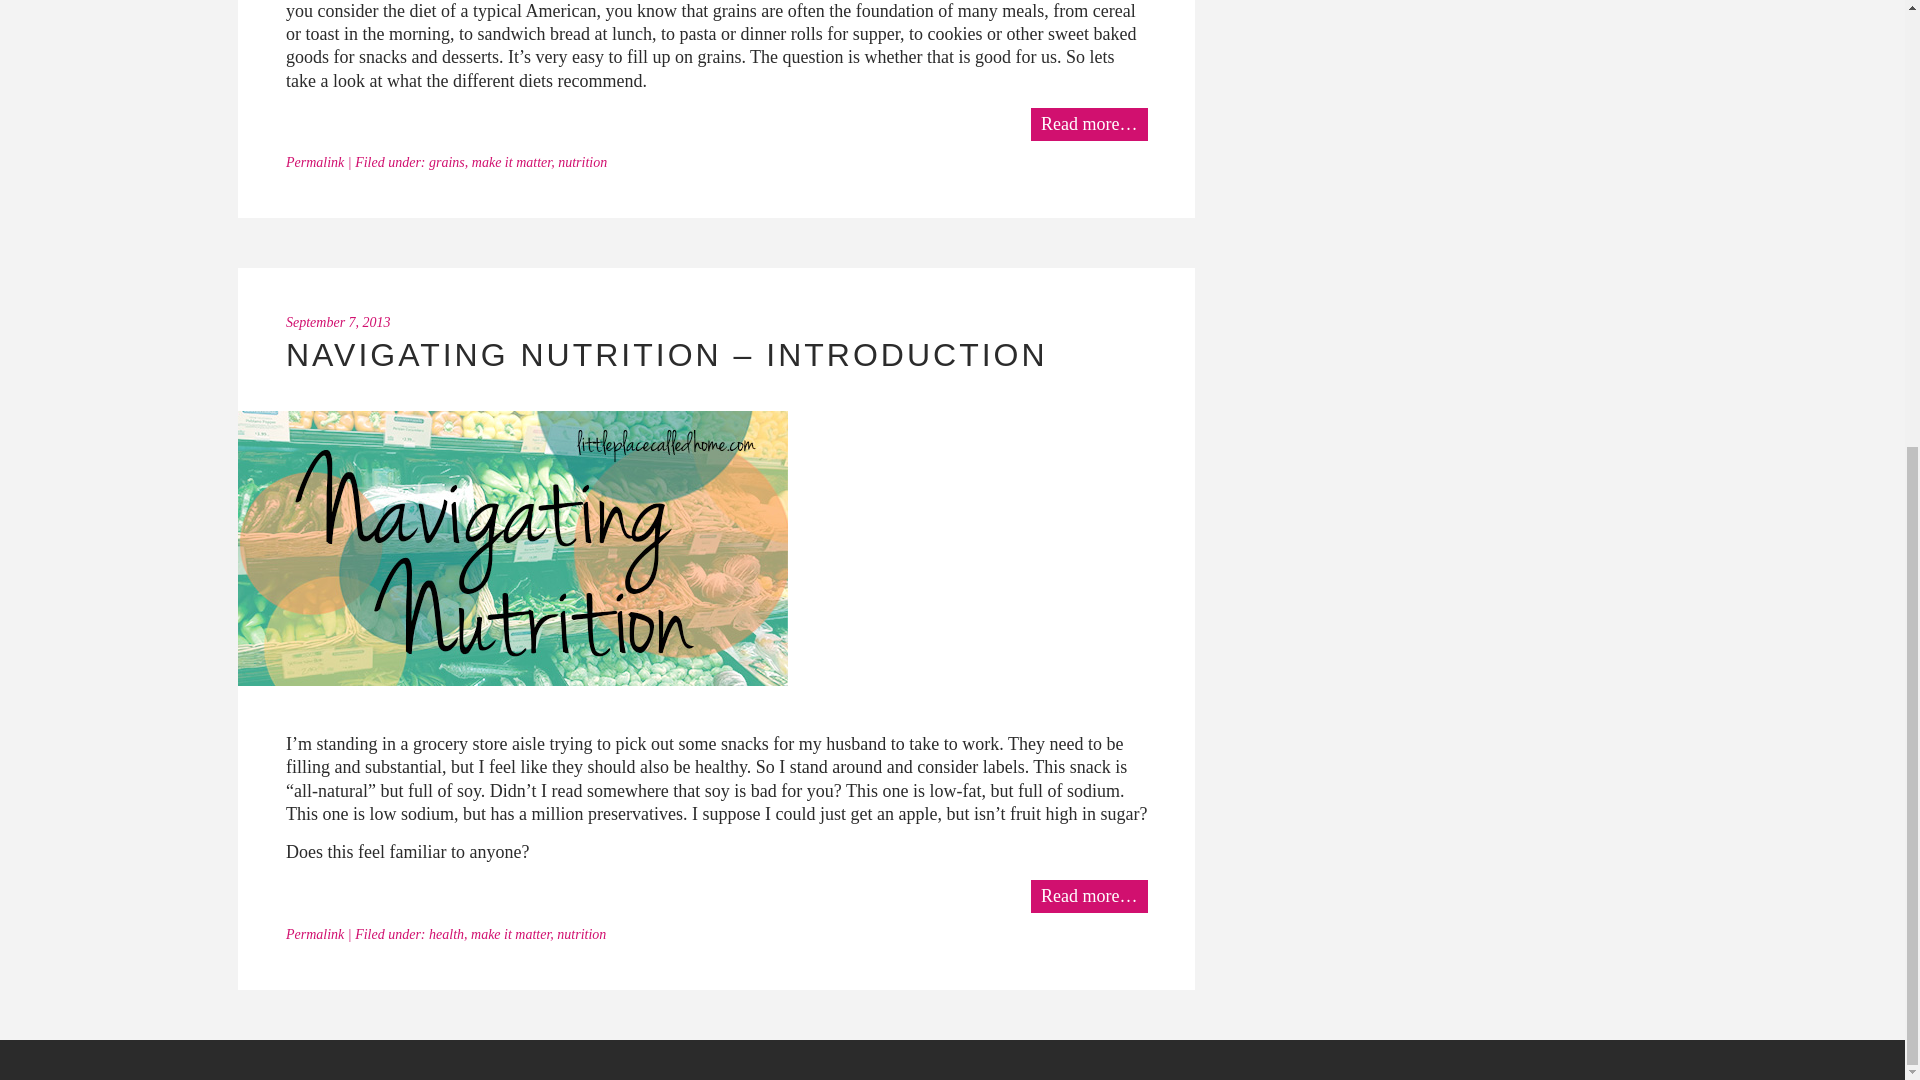 Image resolution: width=1920 pixels, height=1080 pixels. Describe the element at coordinates (338, 322) in the screenshot. I see `September 7, 2013` at that location.